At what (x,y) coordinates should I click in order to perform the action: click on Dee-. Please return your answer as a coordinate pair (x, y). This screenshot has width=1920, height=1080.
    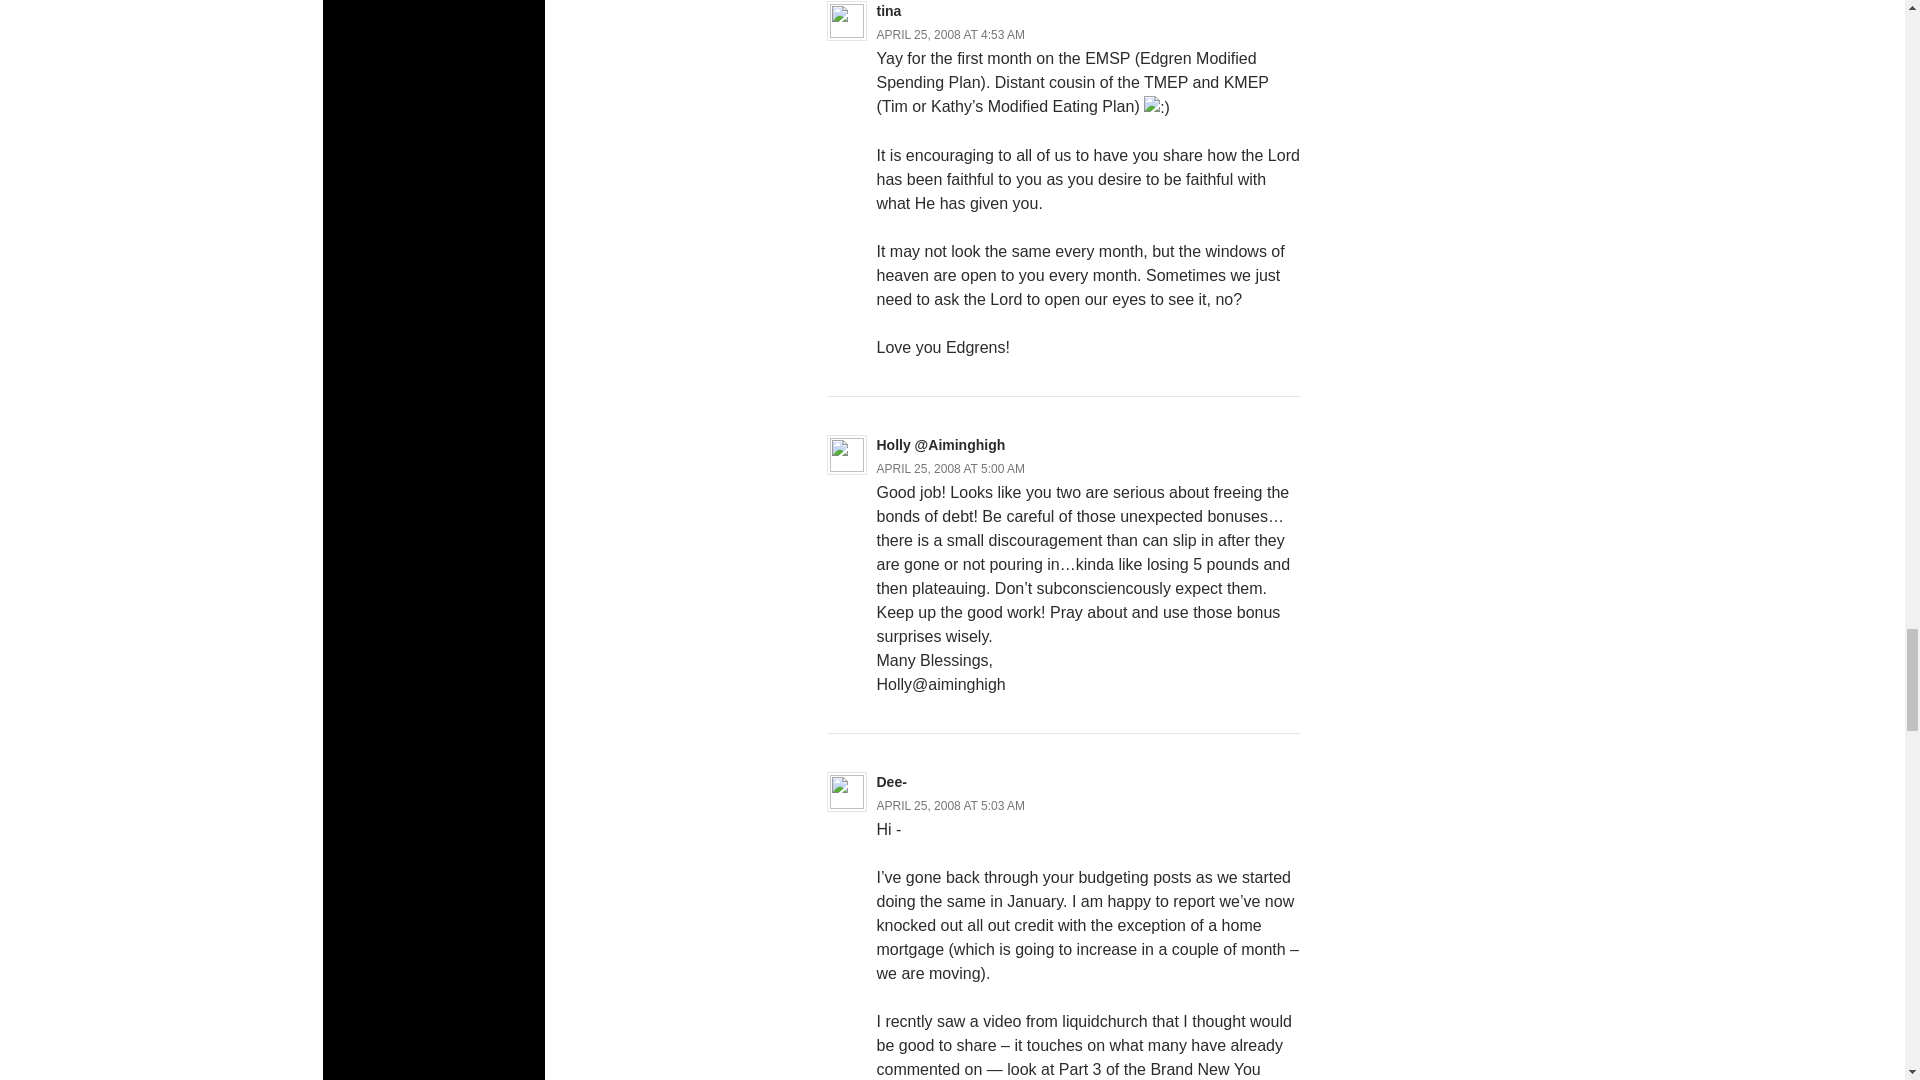
    Looking at the image, I should click on (890, 782).